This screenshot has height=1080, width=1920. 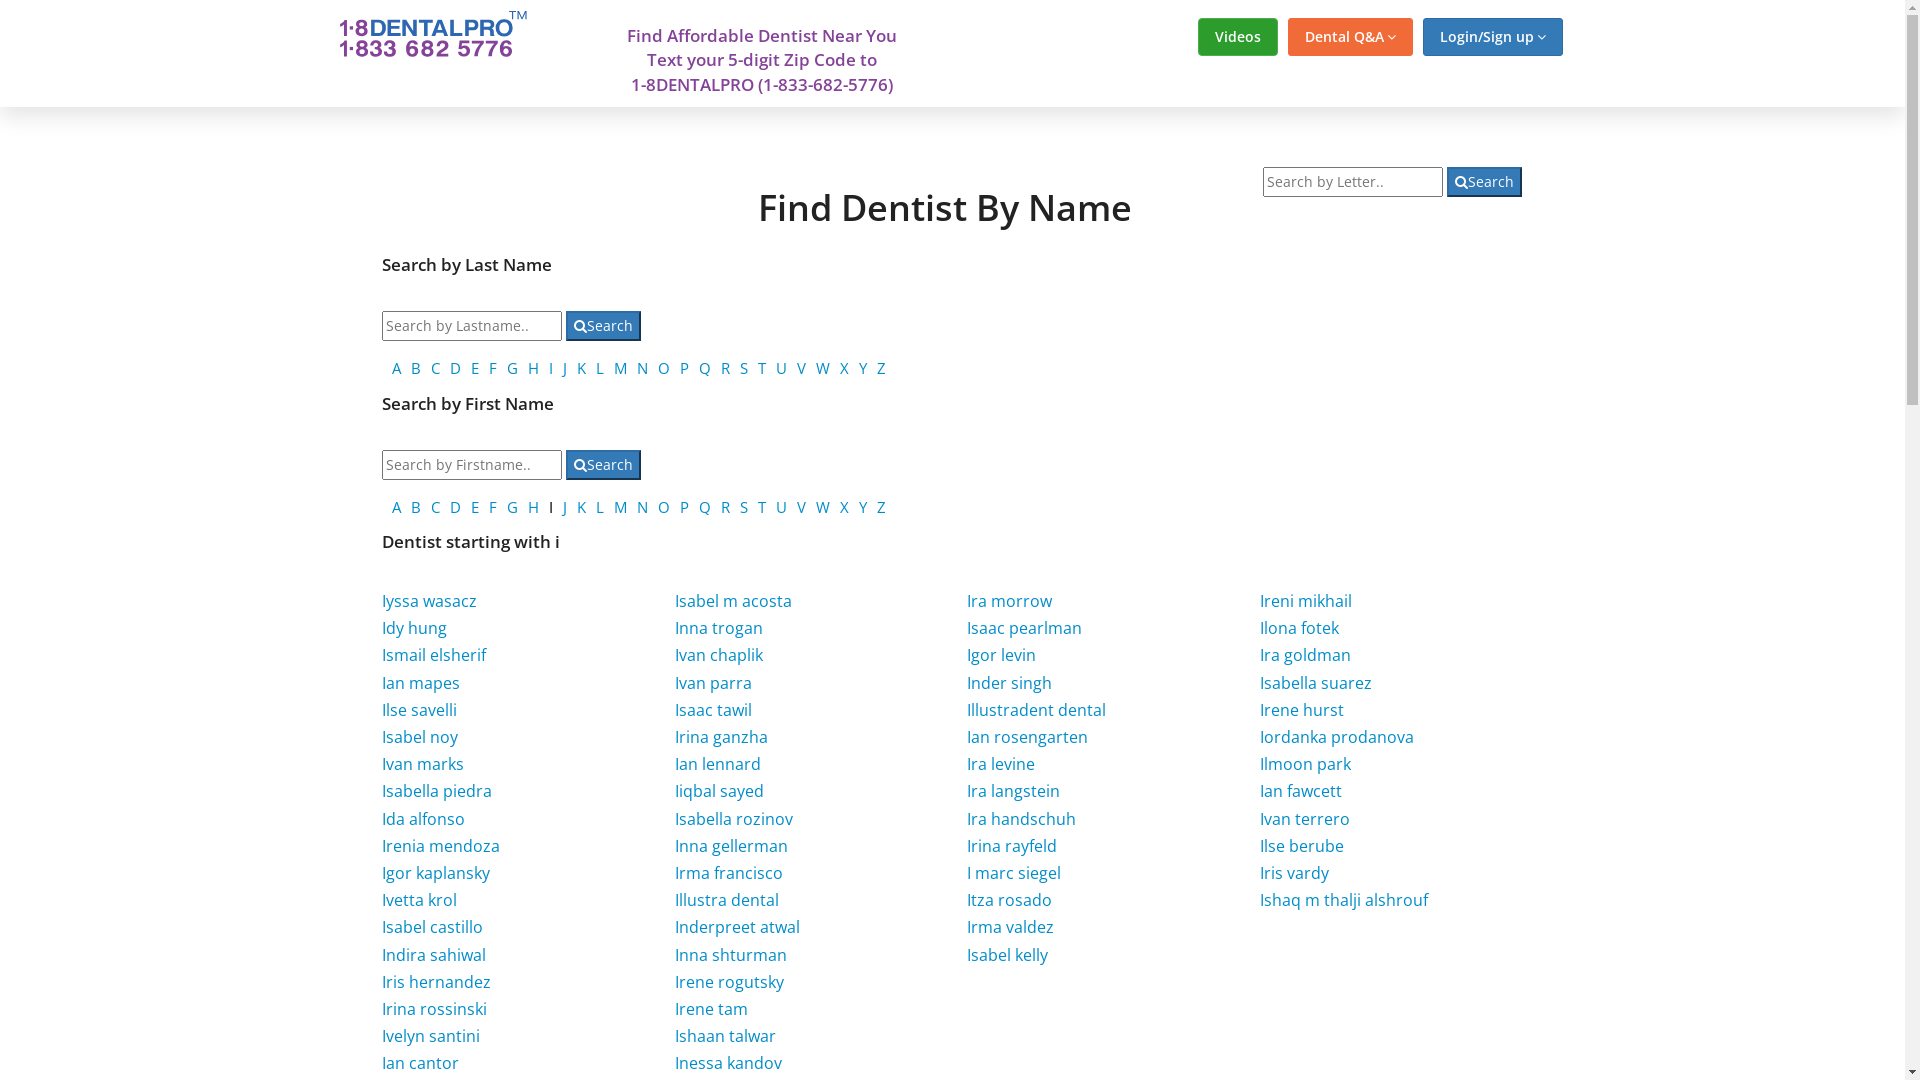 What do you see at coordinates (684, 368) in the screenshot?
I see `P` at bounding box center [684, 368].